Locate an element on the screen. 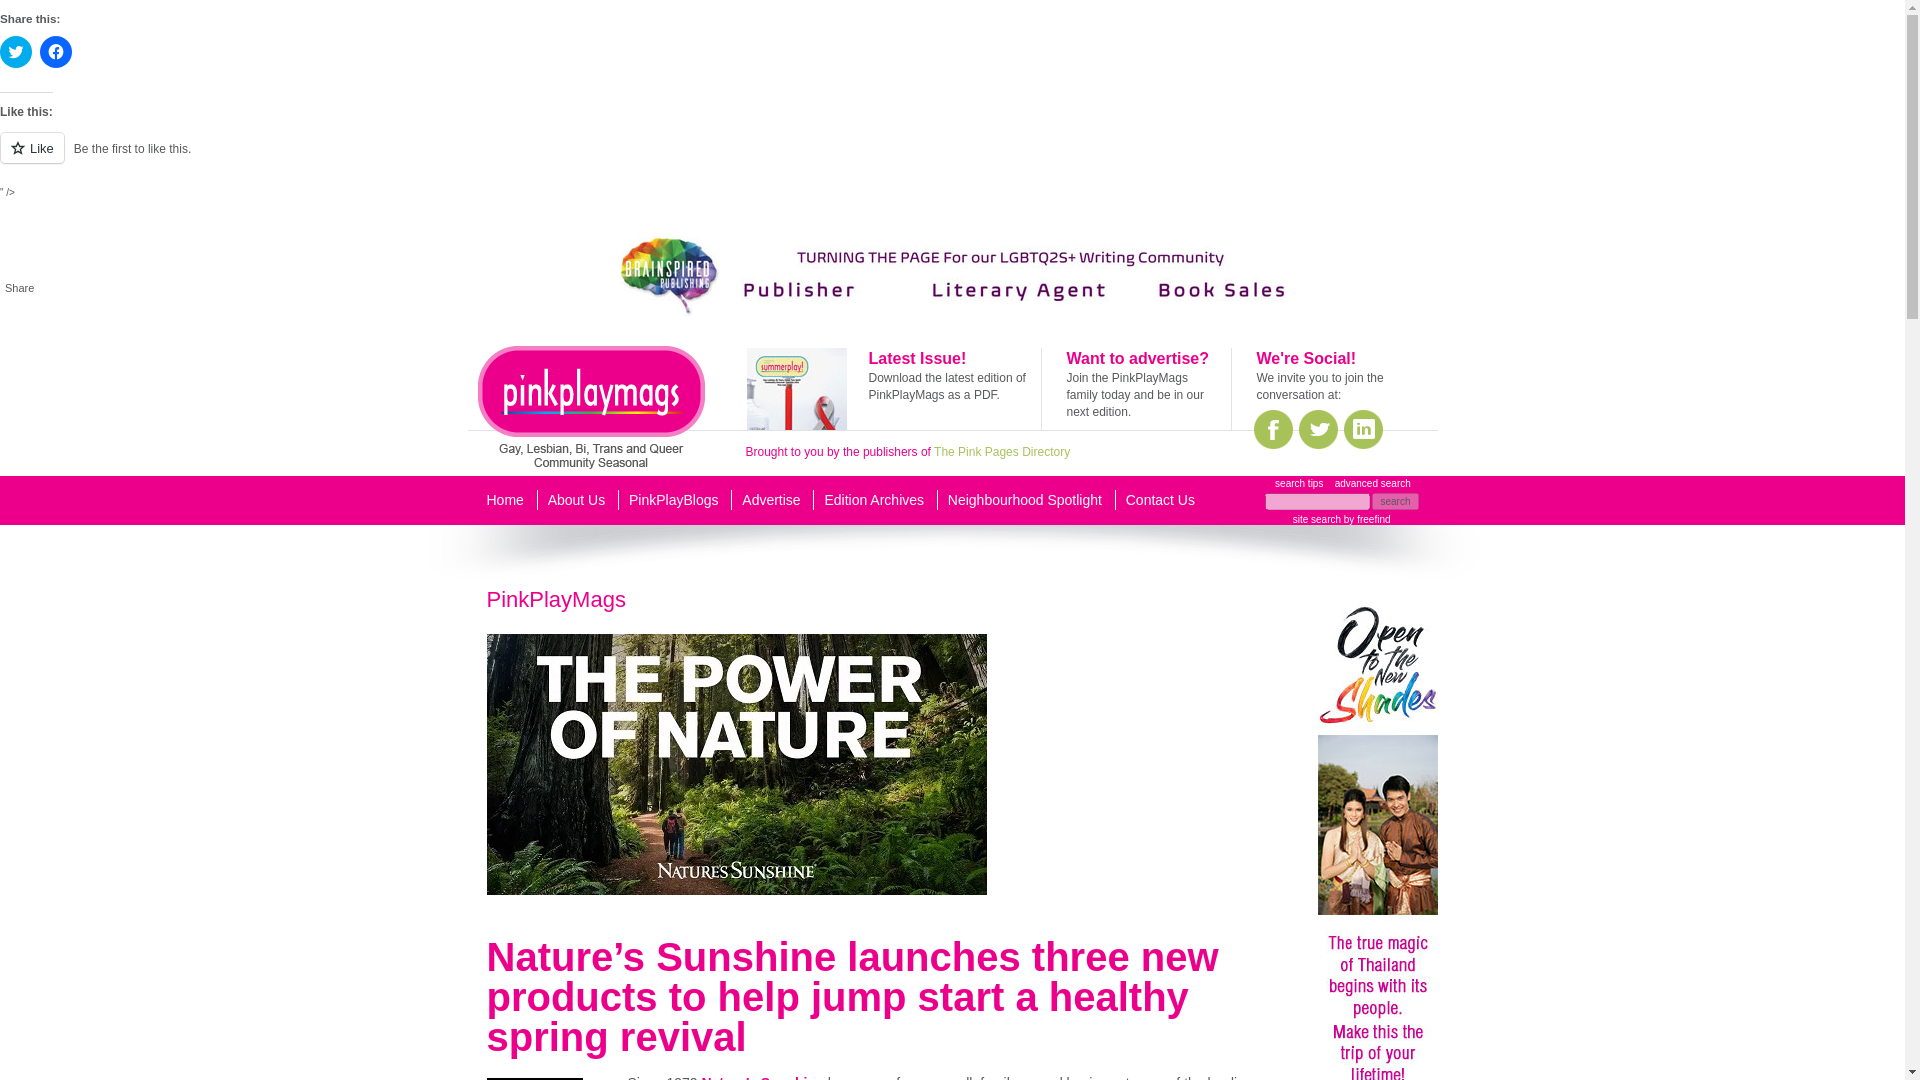  Click to share on Facebook is located at coordinates (56, 52).